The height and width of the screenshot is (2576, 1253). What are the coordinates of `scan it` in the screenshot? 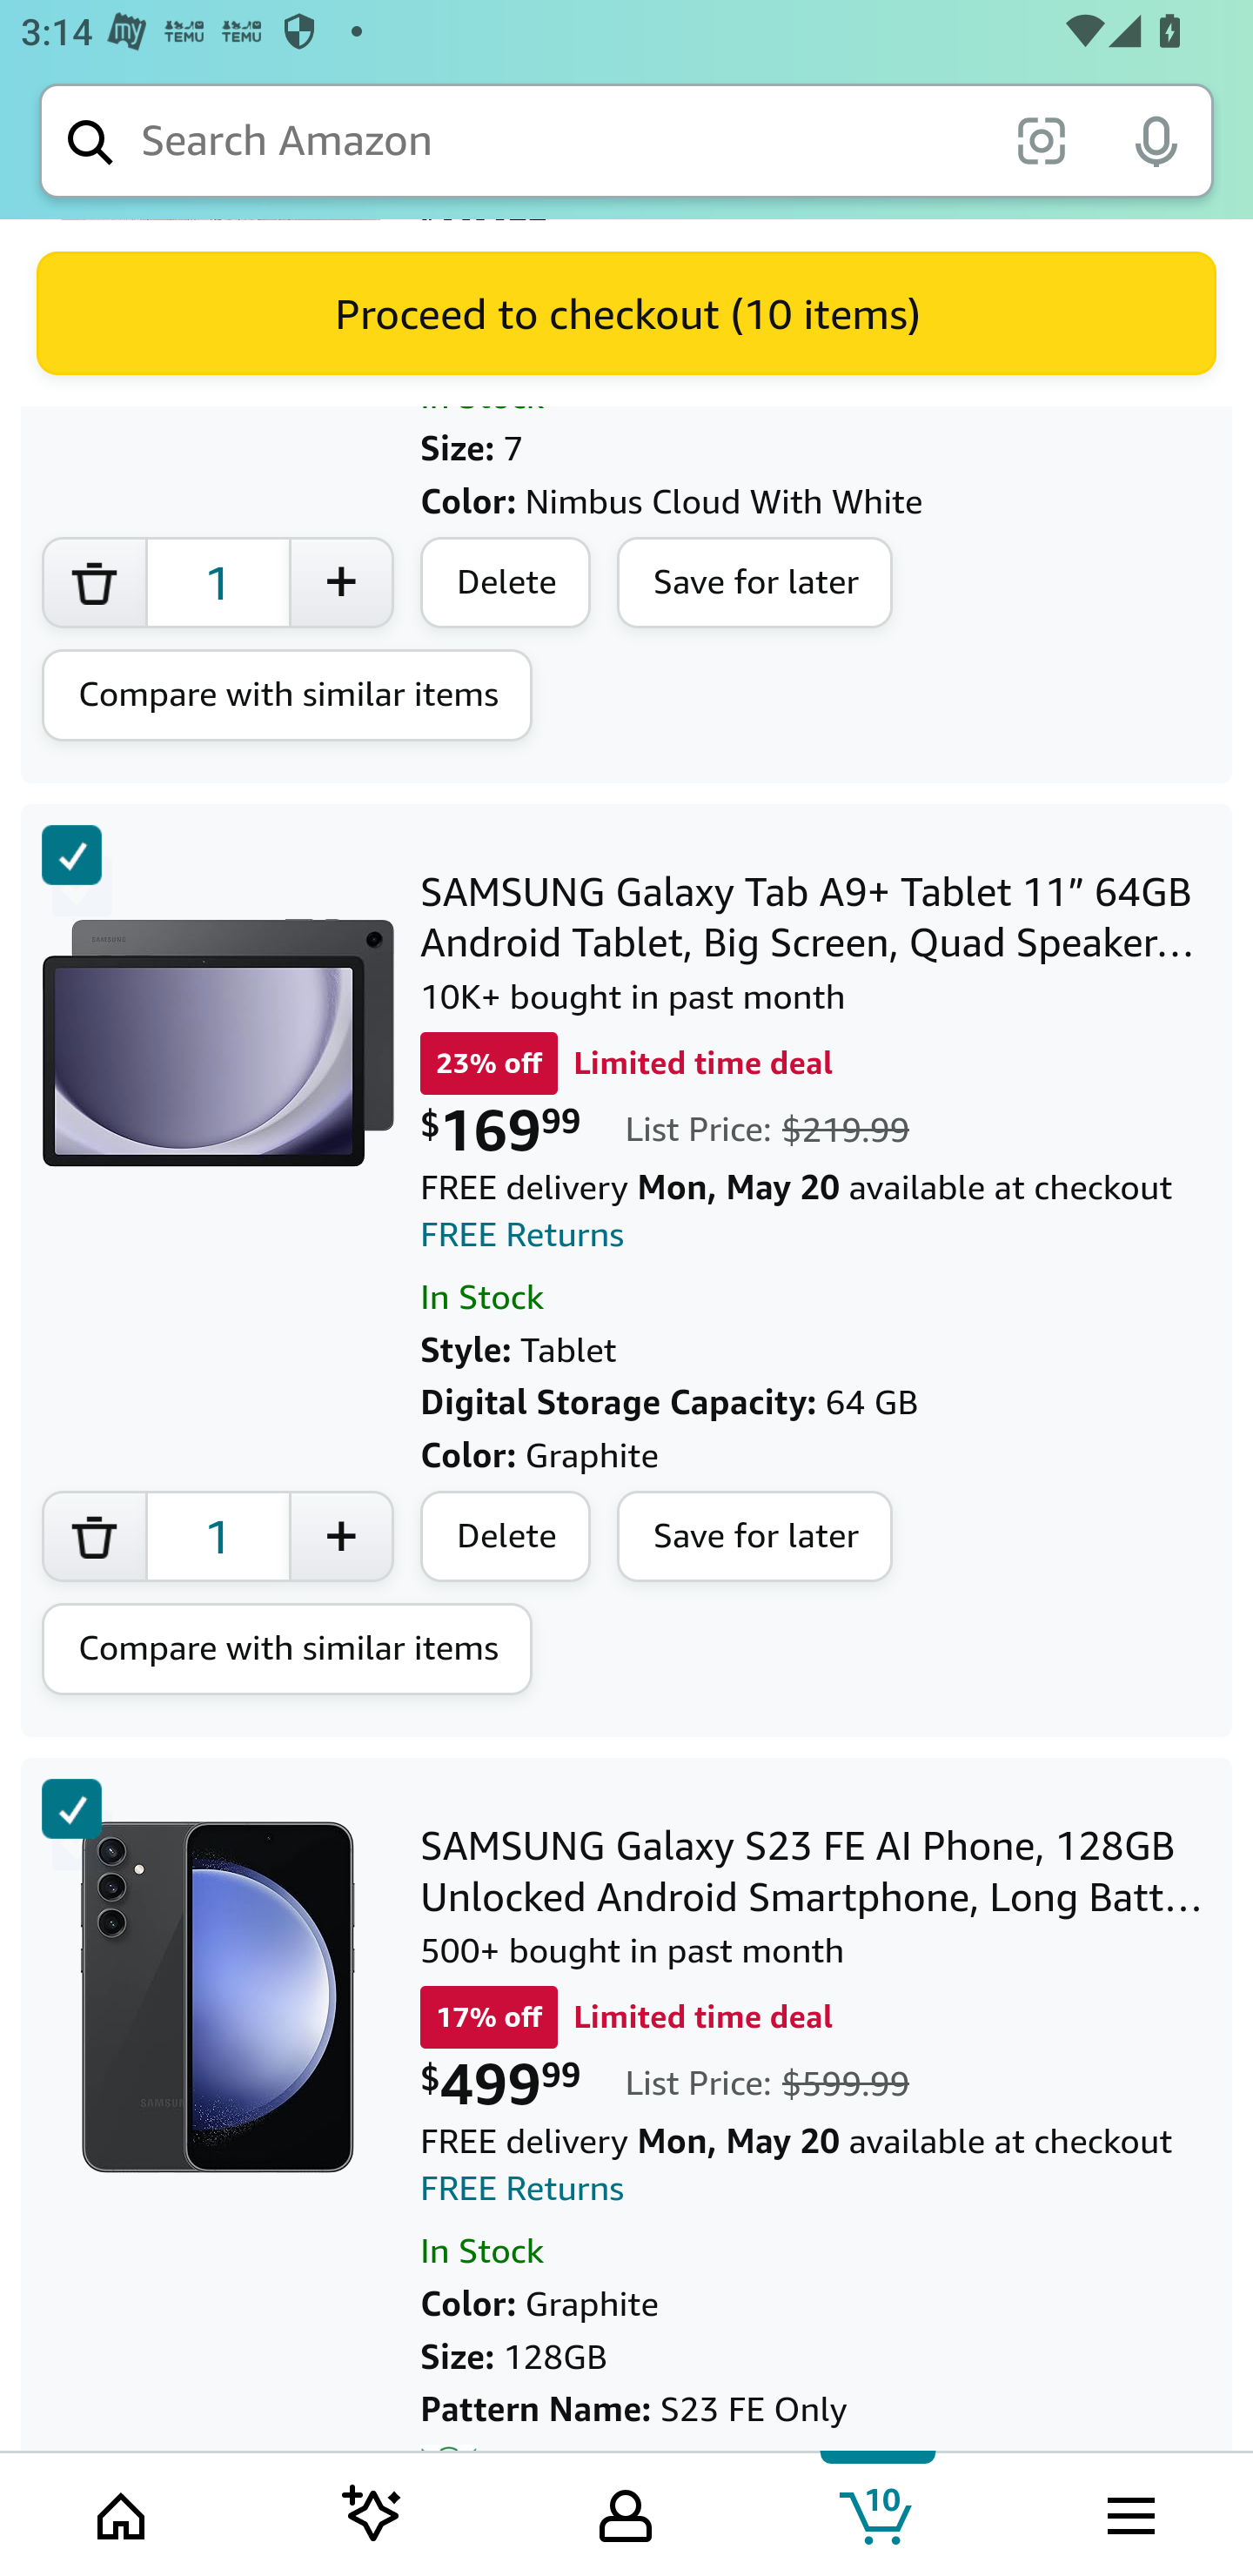 It's located at (1041, 139).